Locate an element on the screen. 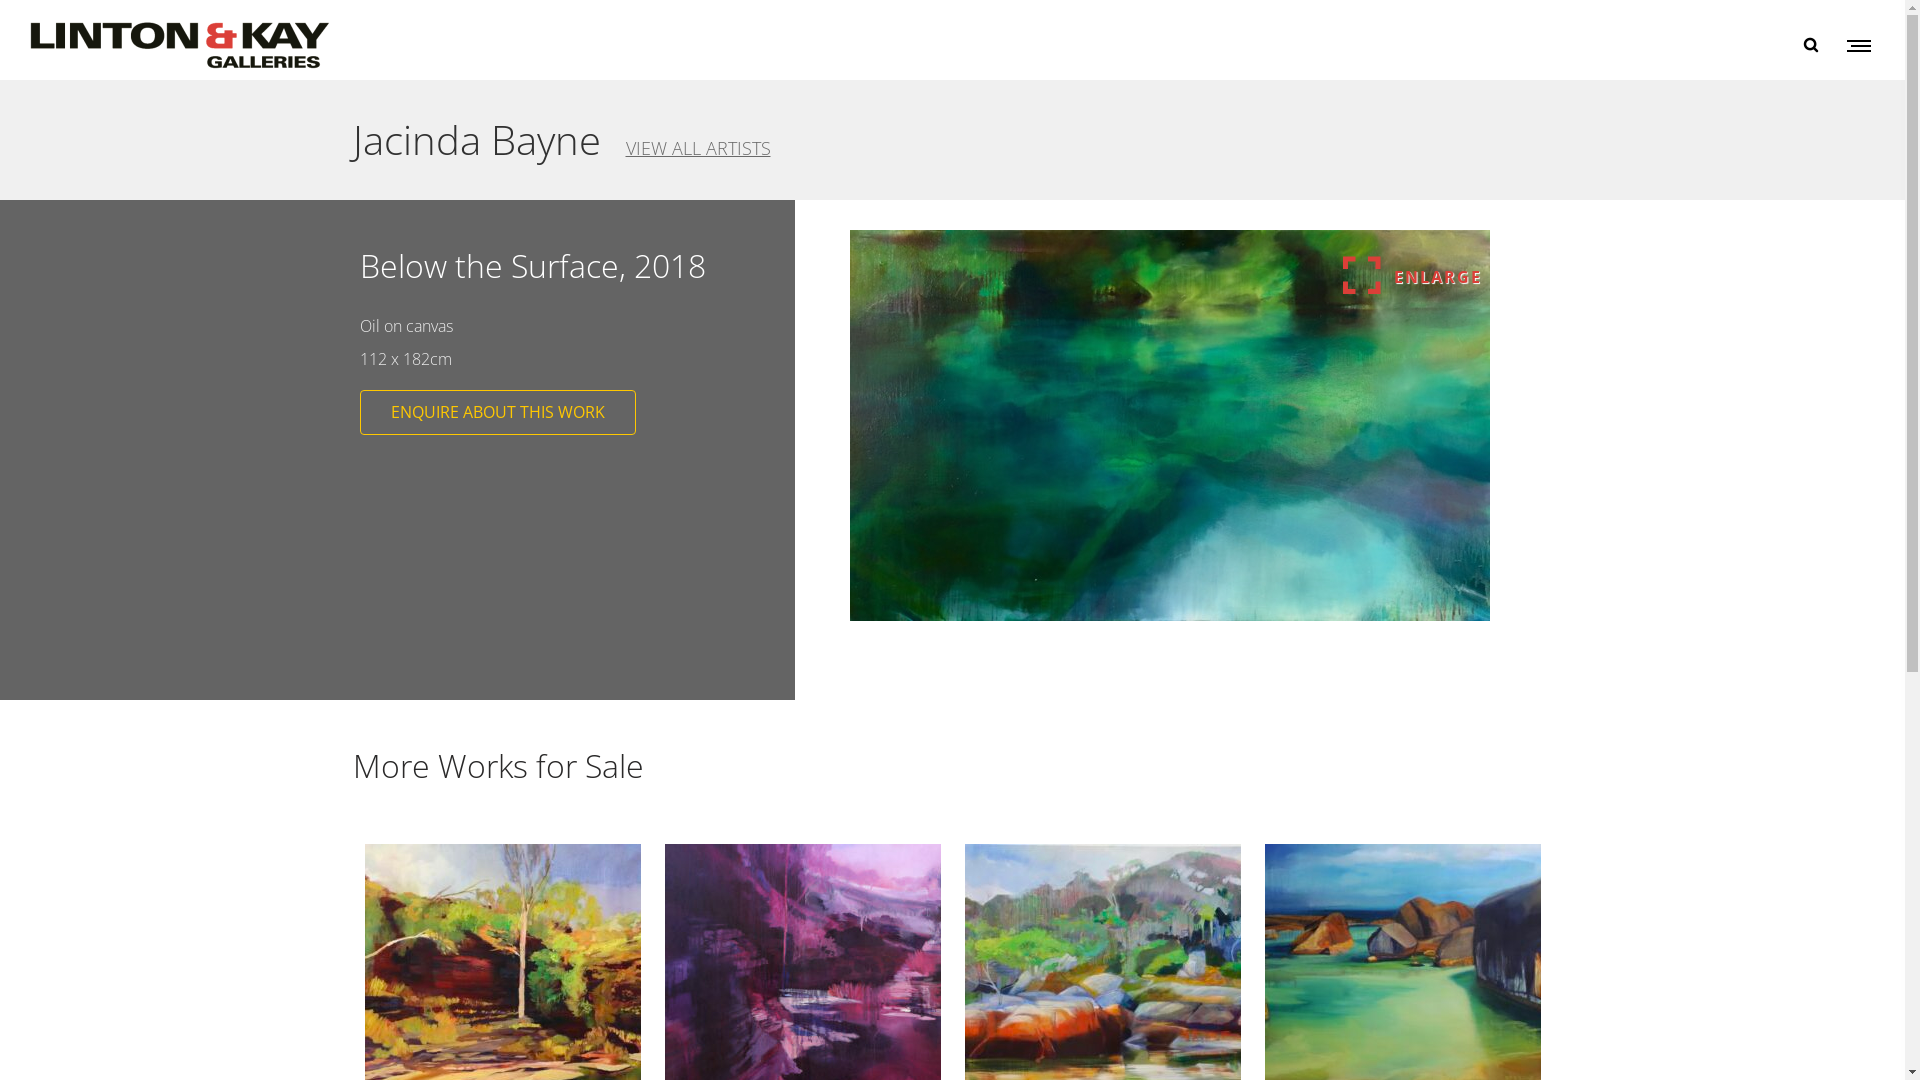  ENLARGE is located at coordinates (1170, 430).